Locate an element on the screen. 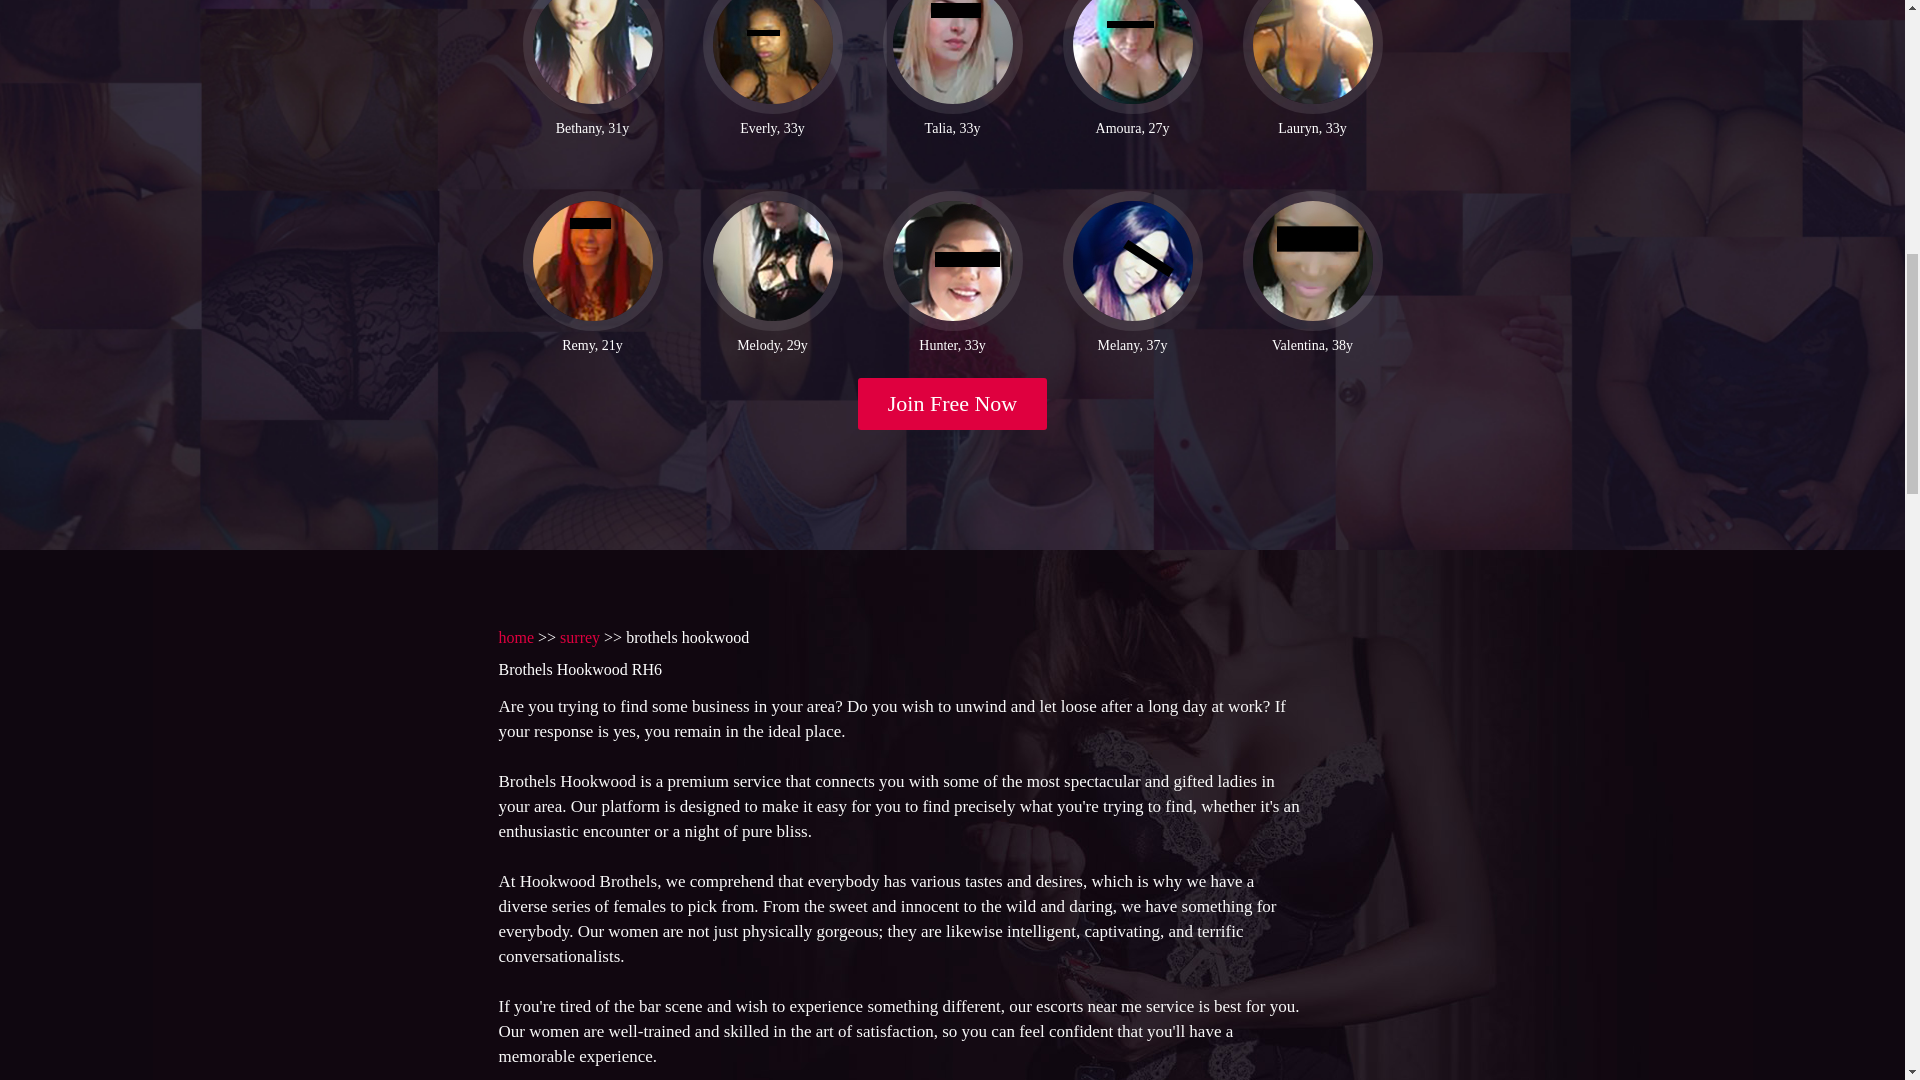 Image resolution: width=1920 pixels, height=1080 pixels. home is located at coordinates (515, 636).